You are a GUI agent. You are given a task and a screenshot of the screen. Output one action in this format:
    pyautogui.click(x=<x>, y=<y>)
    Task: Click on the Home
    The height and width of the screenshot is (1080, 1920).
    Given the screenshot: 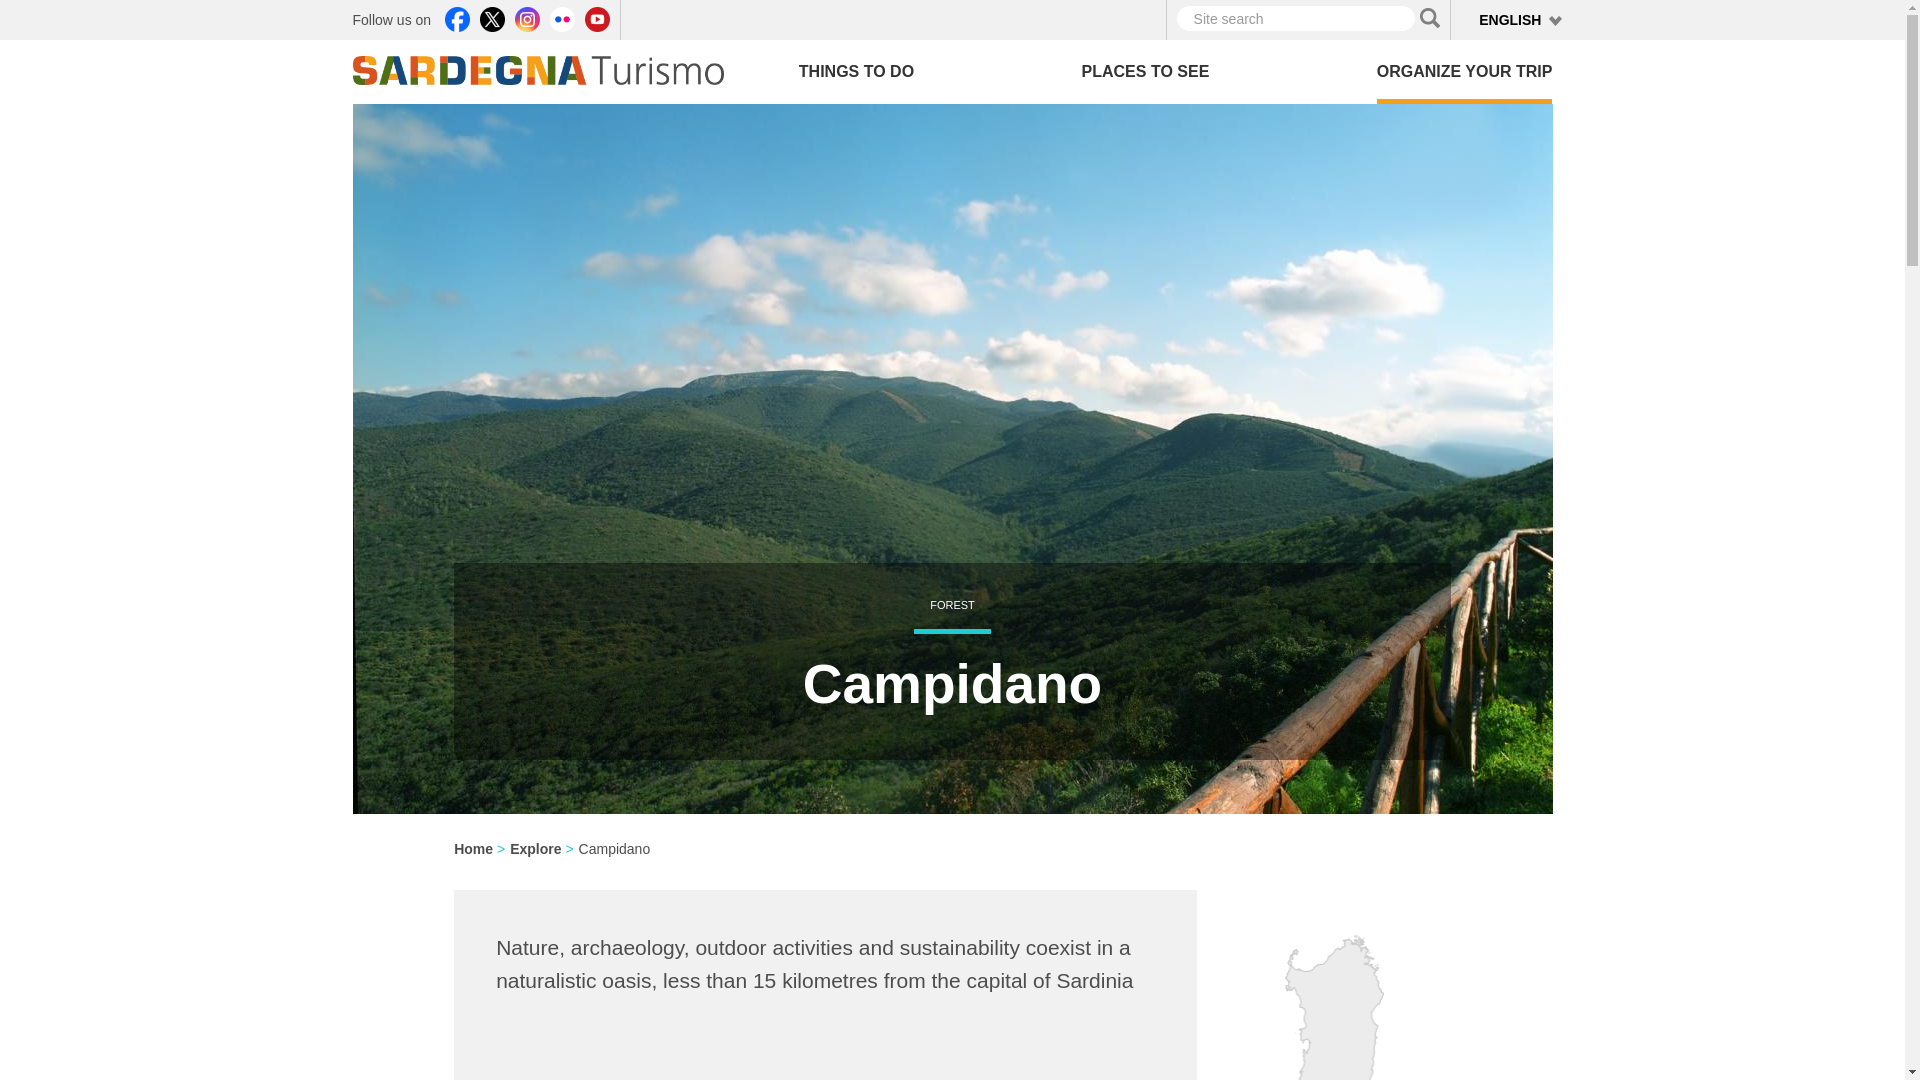 What is the action you would take?
    pyautogui.click(x=545, y=62)
    